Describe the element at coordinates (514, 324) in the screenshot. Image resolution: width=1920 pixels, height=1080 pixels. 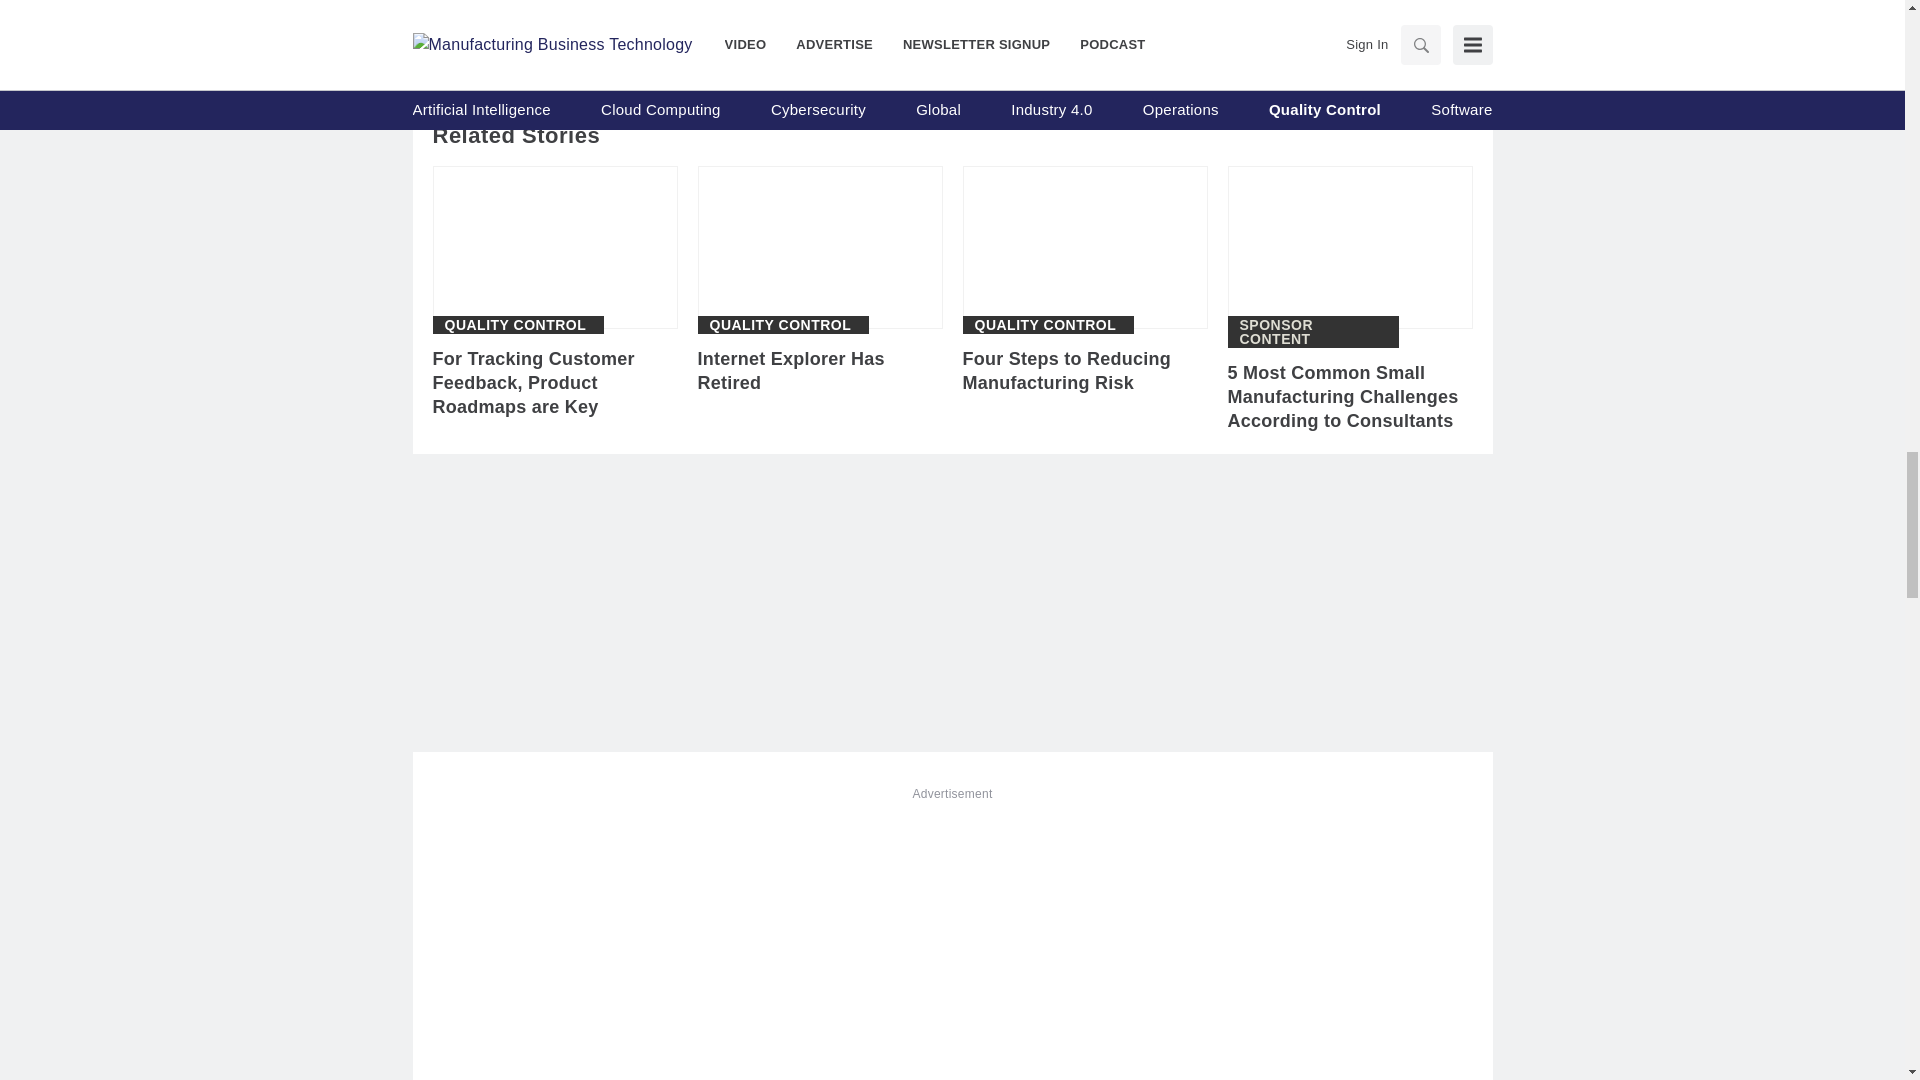
I see `Quality Control` at that location.